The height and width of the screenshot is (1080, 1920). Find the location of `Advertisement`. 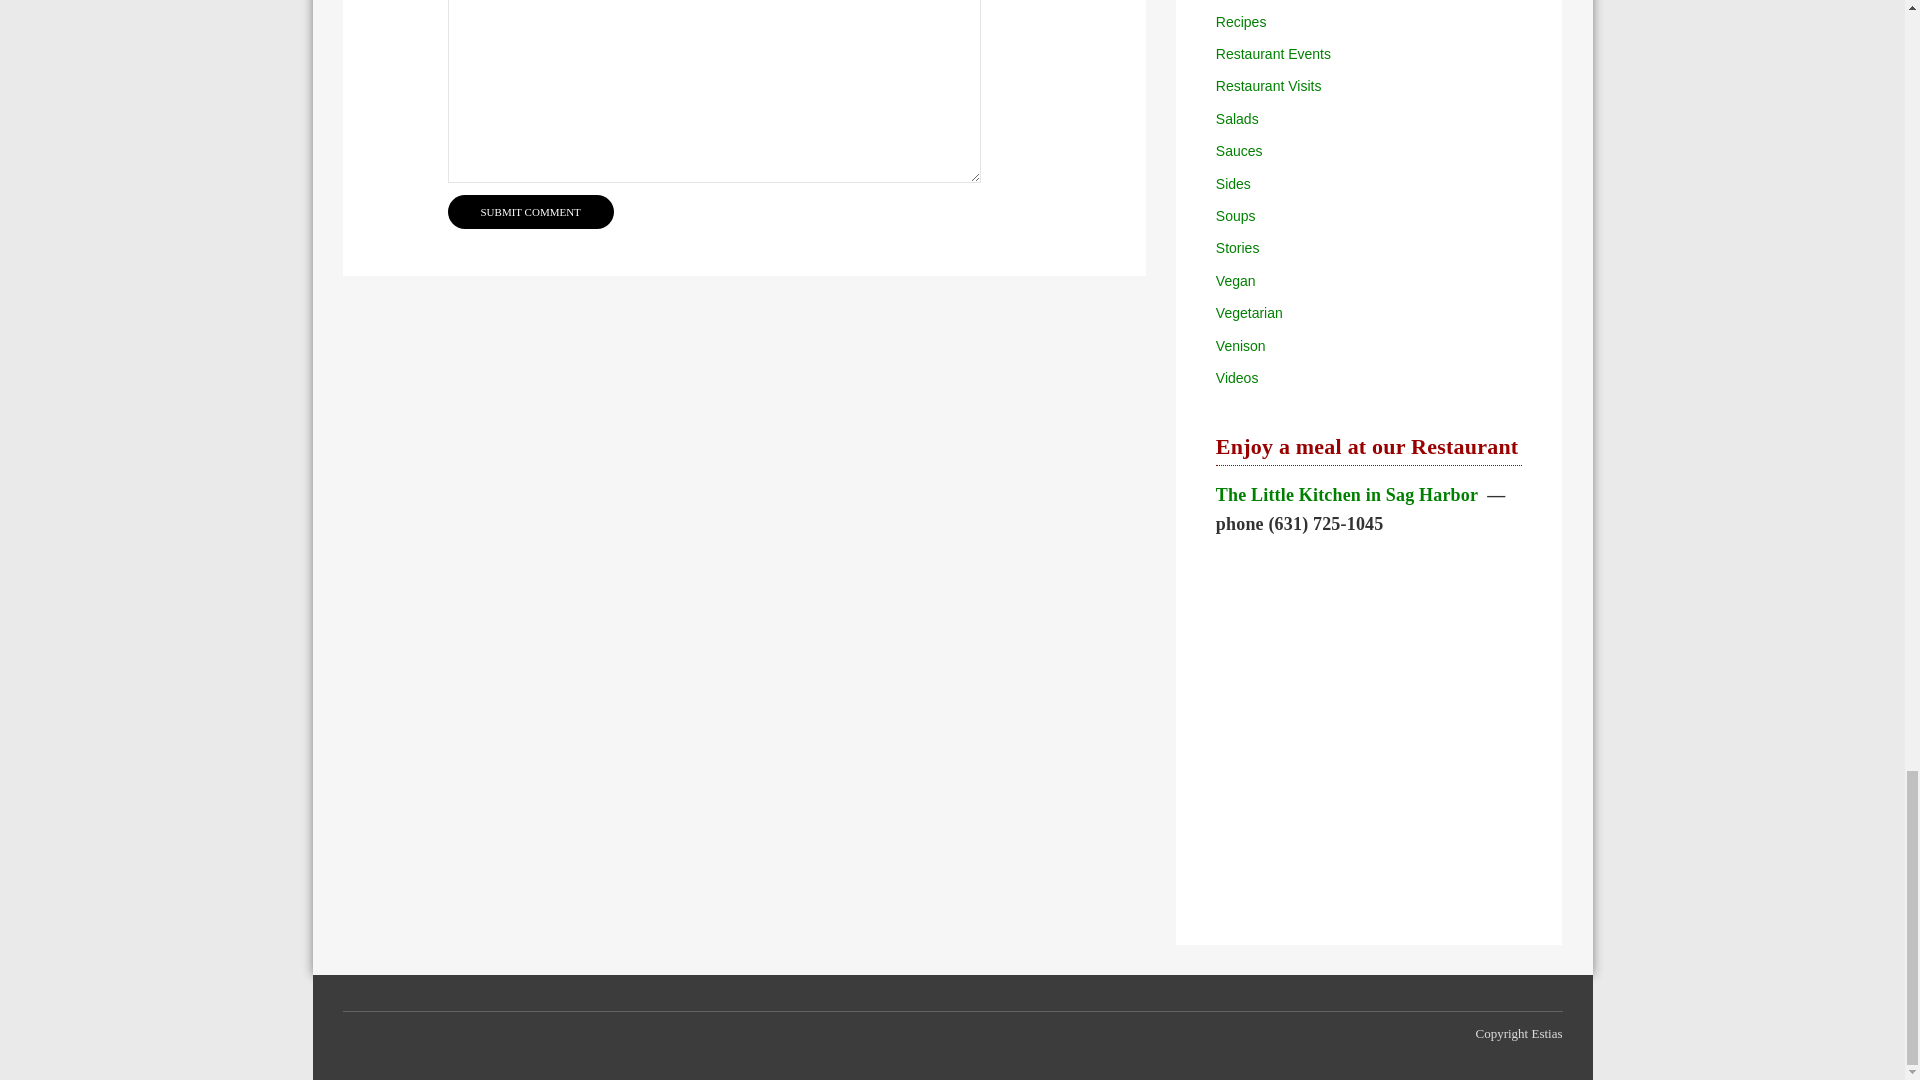

Advertisement is located at coordinates (1368, 720).